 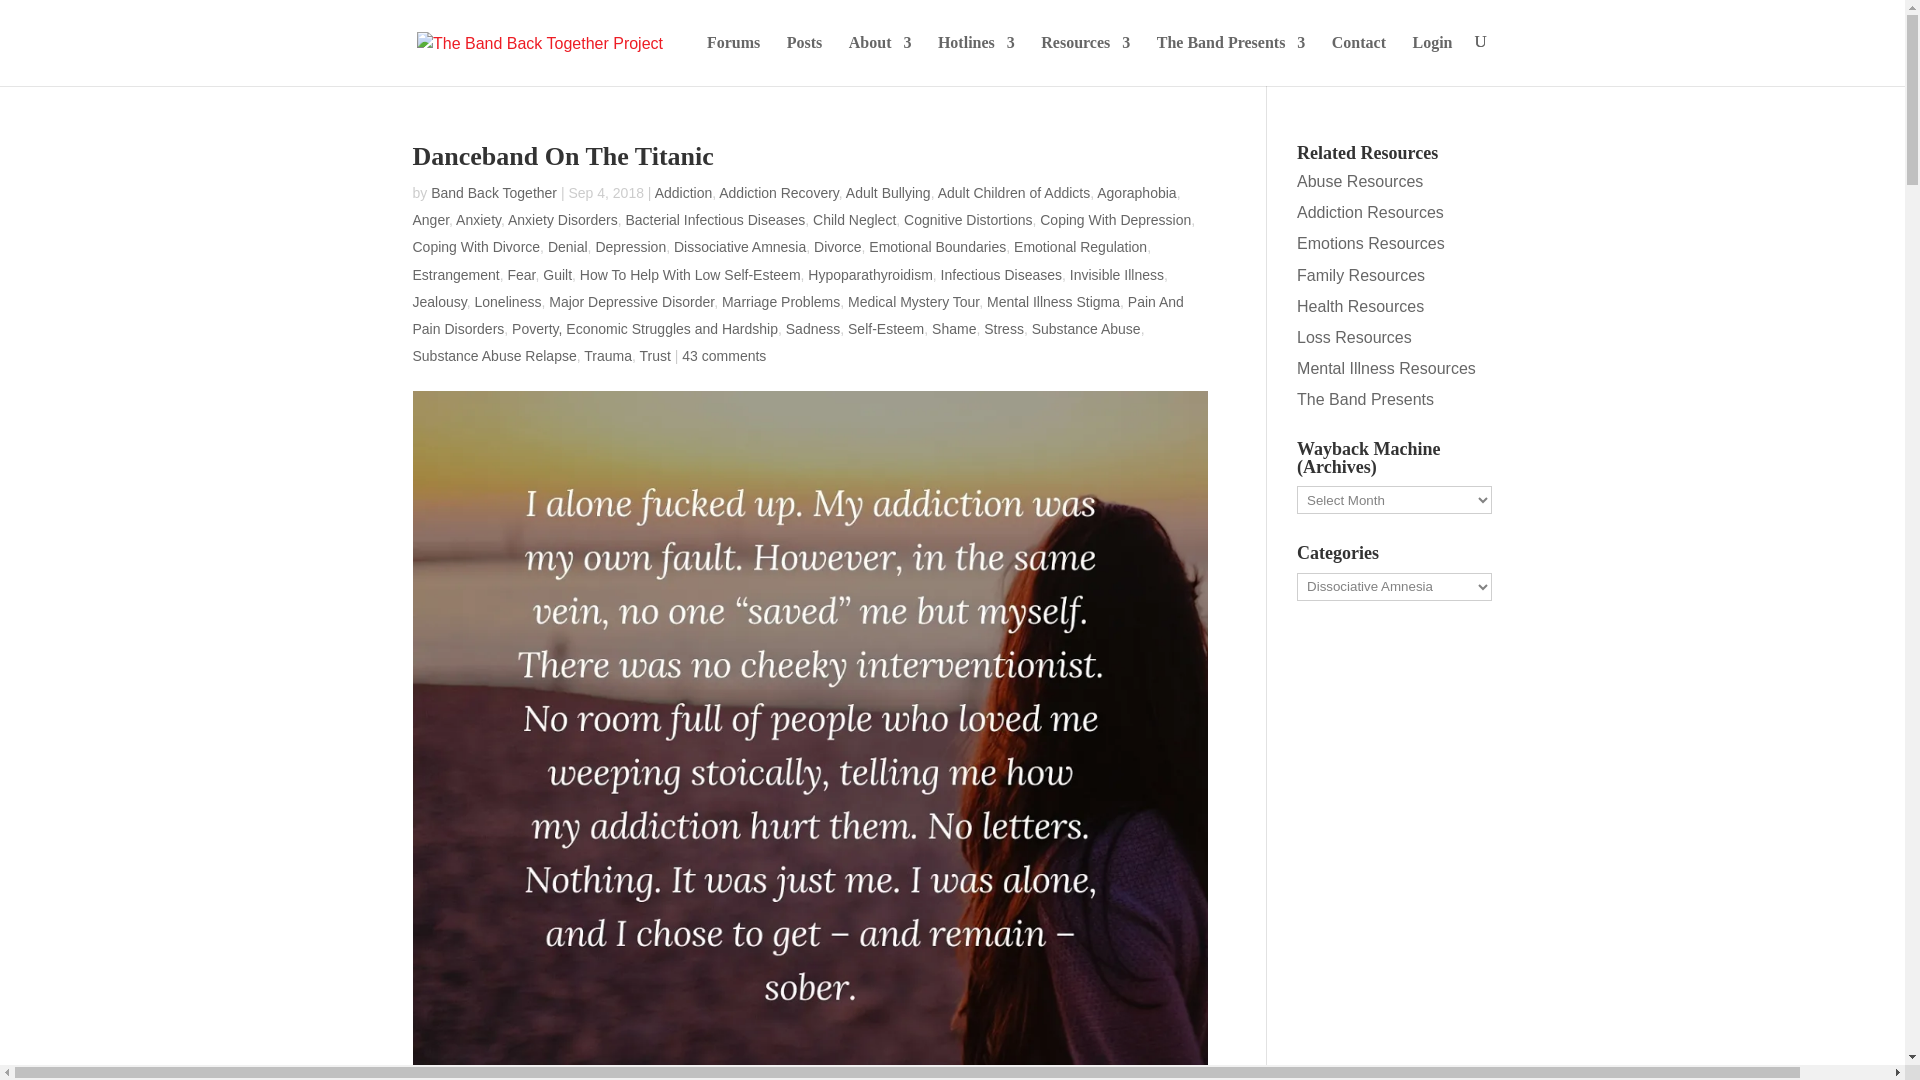 What do you see at coordinates (880, 60) in the screenshot?
I see `About` at bounding box center [880, 60].